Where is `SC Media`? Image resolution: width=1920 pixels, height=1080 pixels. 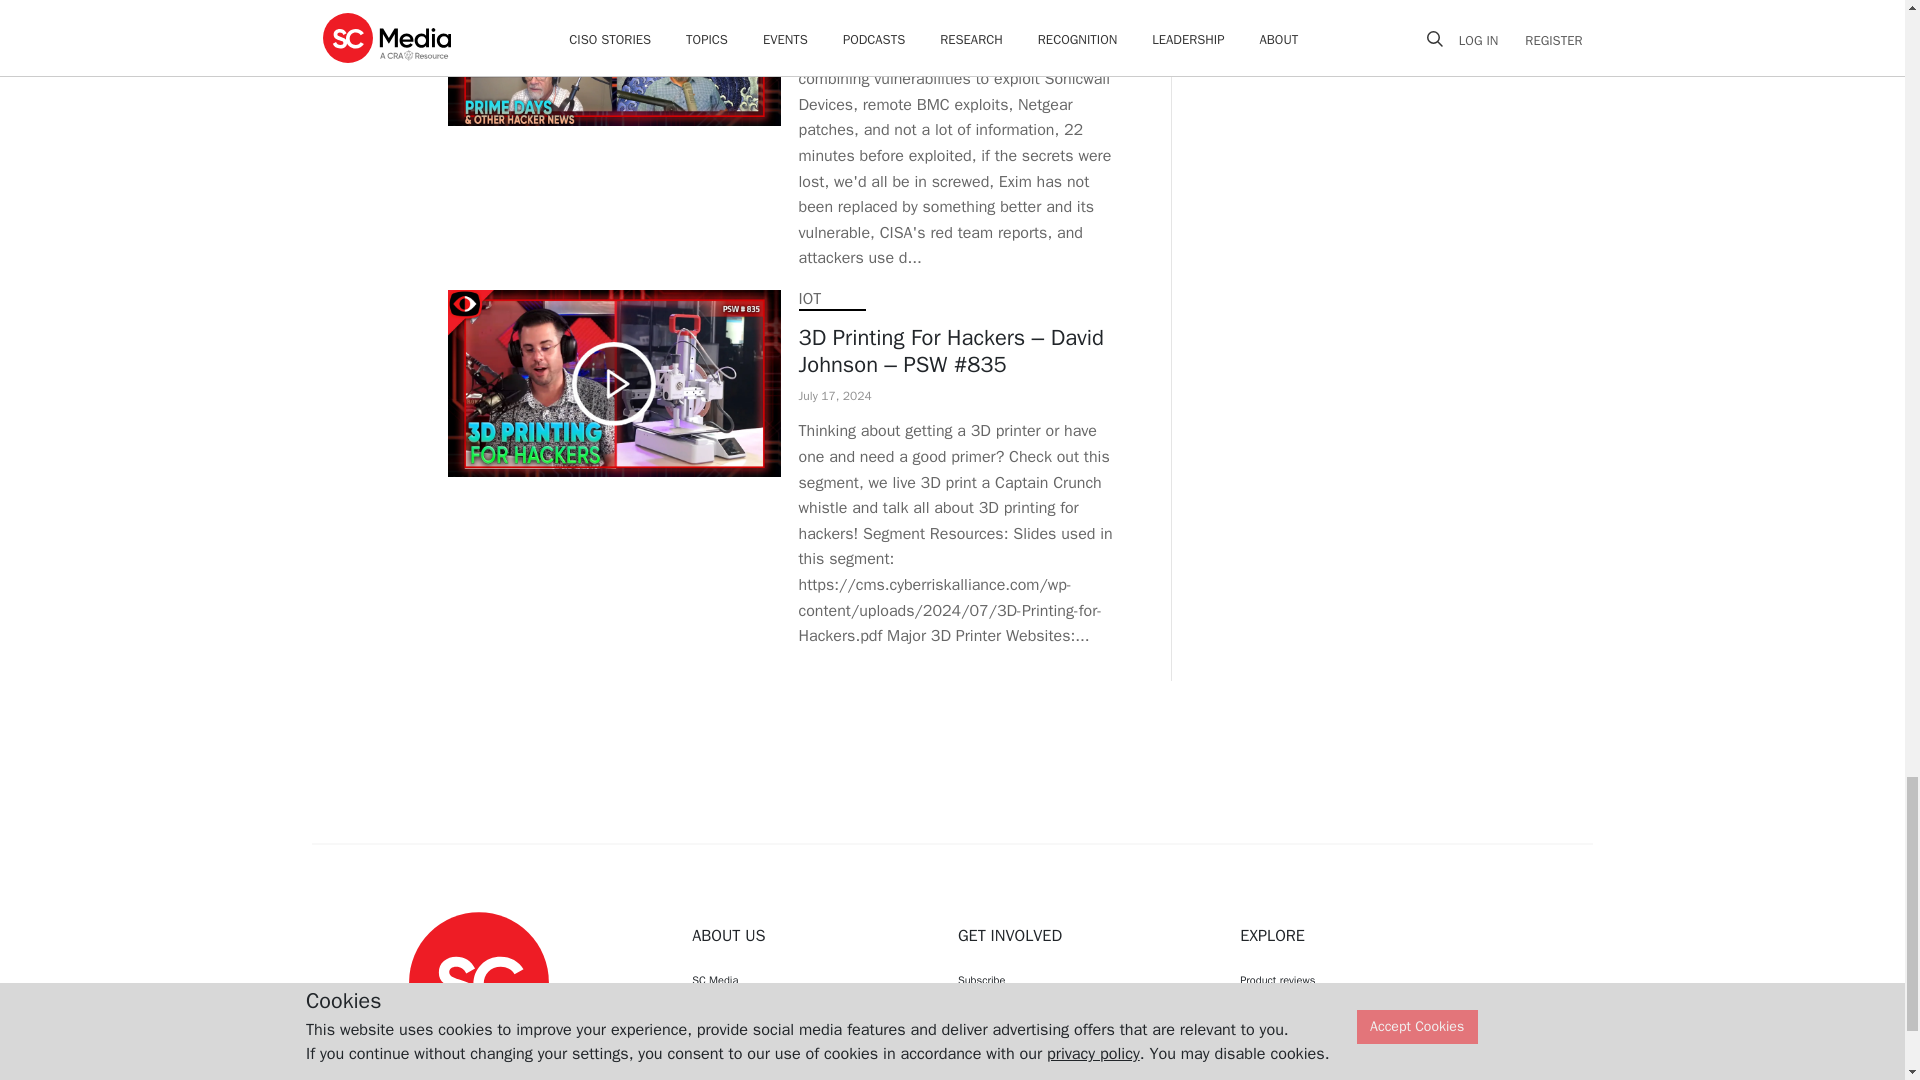 SC Media is located at coordinates (478, 981).